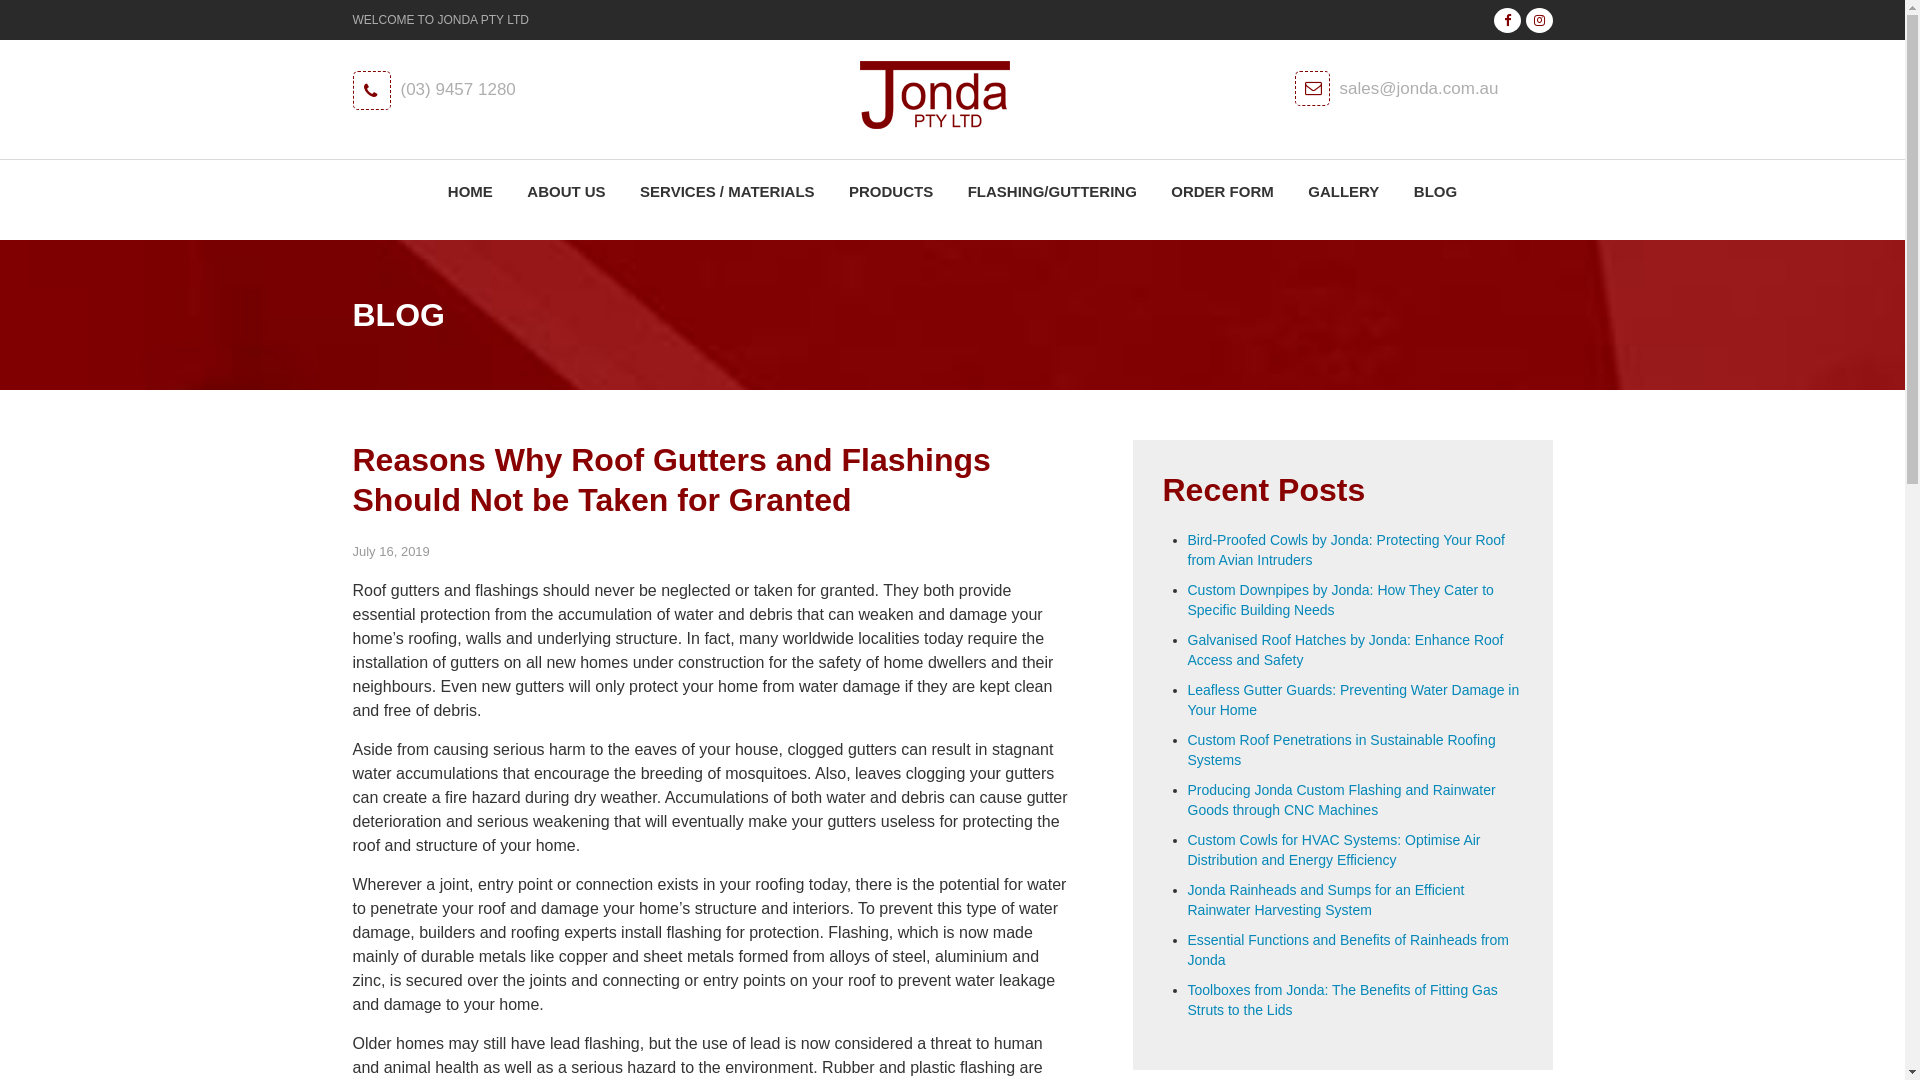 This screenshot has width=1920, height=1080. Describe the element at coordinates (1354, 700) in the screenshot. I see `Leafless Gutter Guards: Preventing Water Damage in Your Home` at that location.